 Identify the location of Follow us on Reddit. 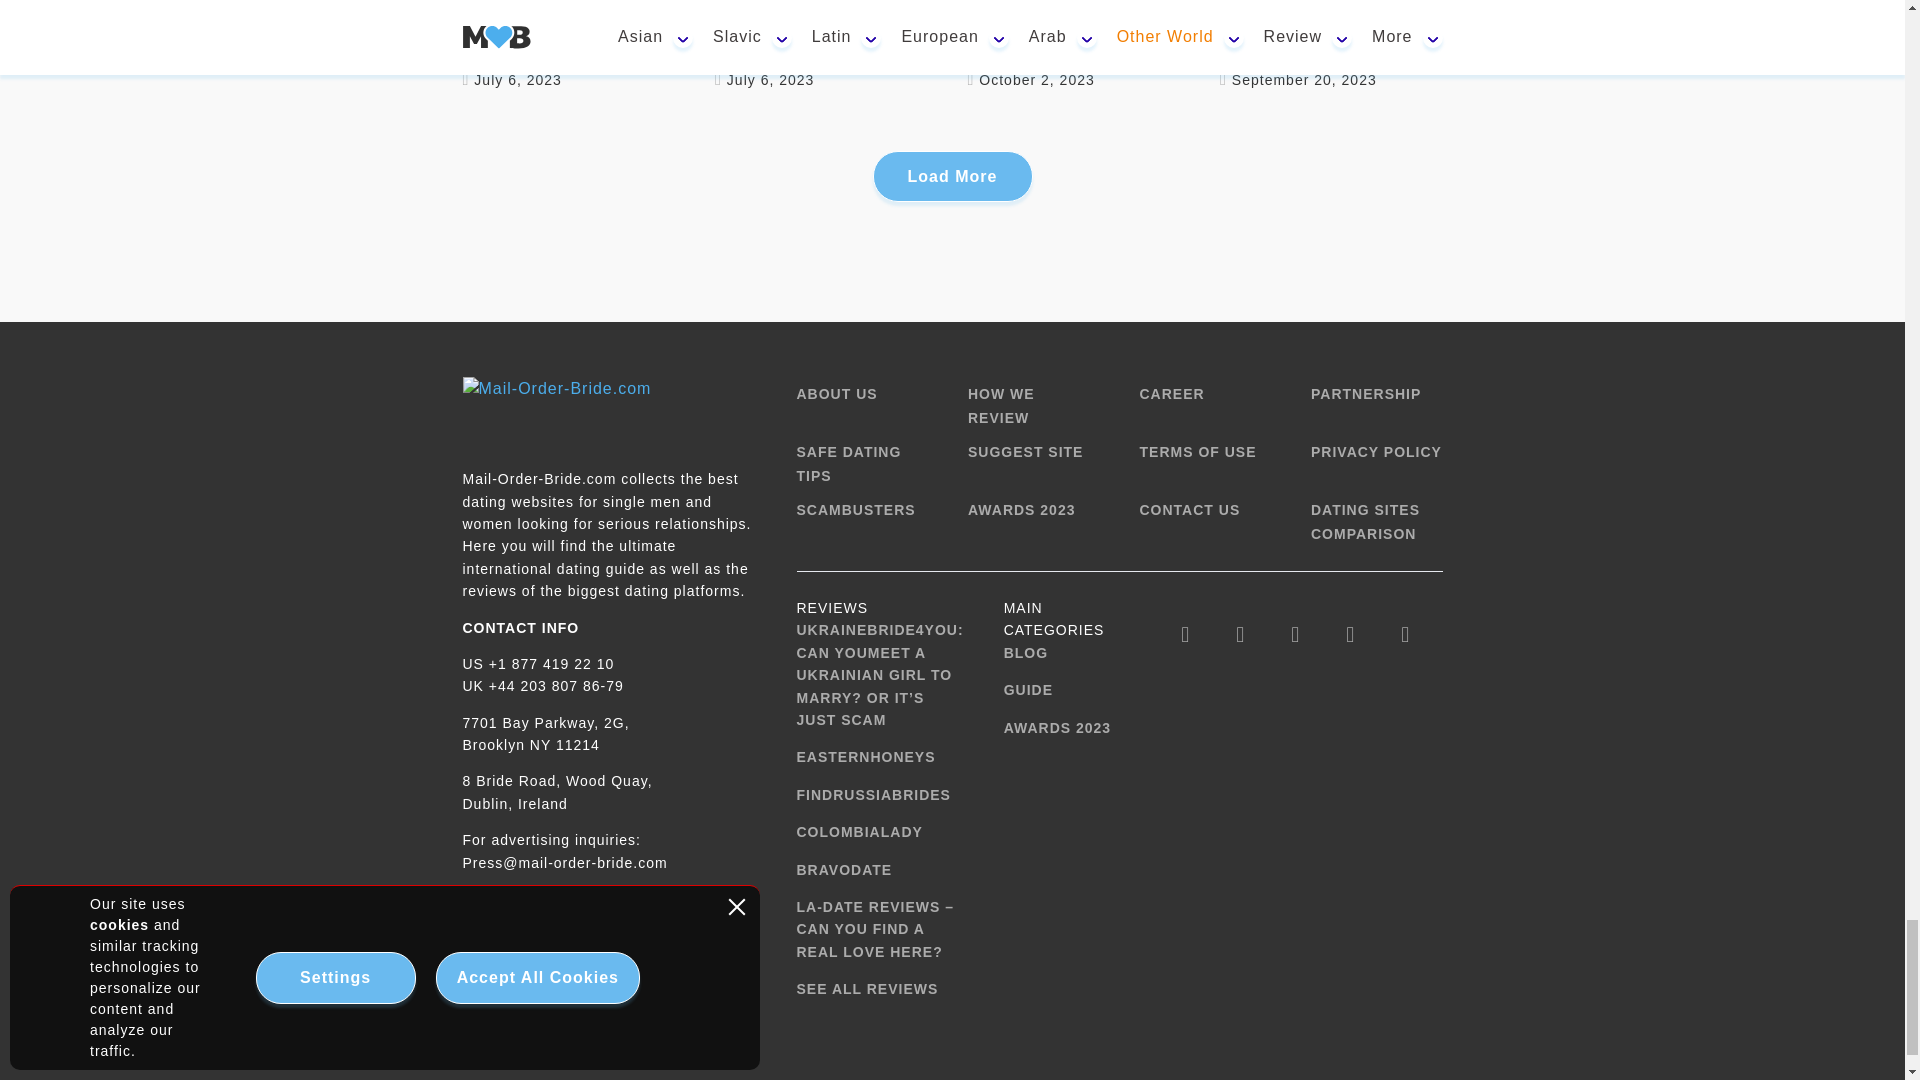
(1405, 634).